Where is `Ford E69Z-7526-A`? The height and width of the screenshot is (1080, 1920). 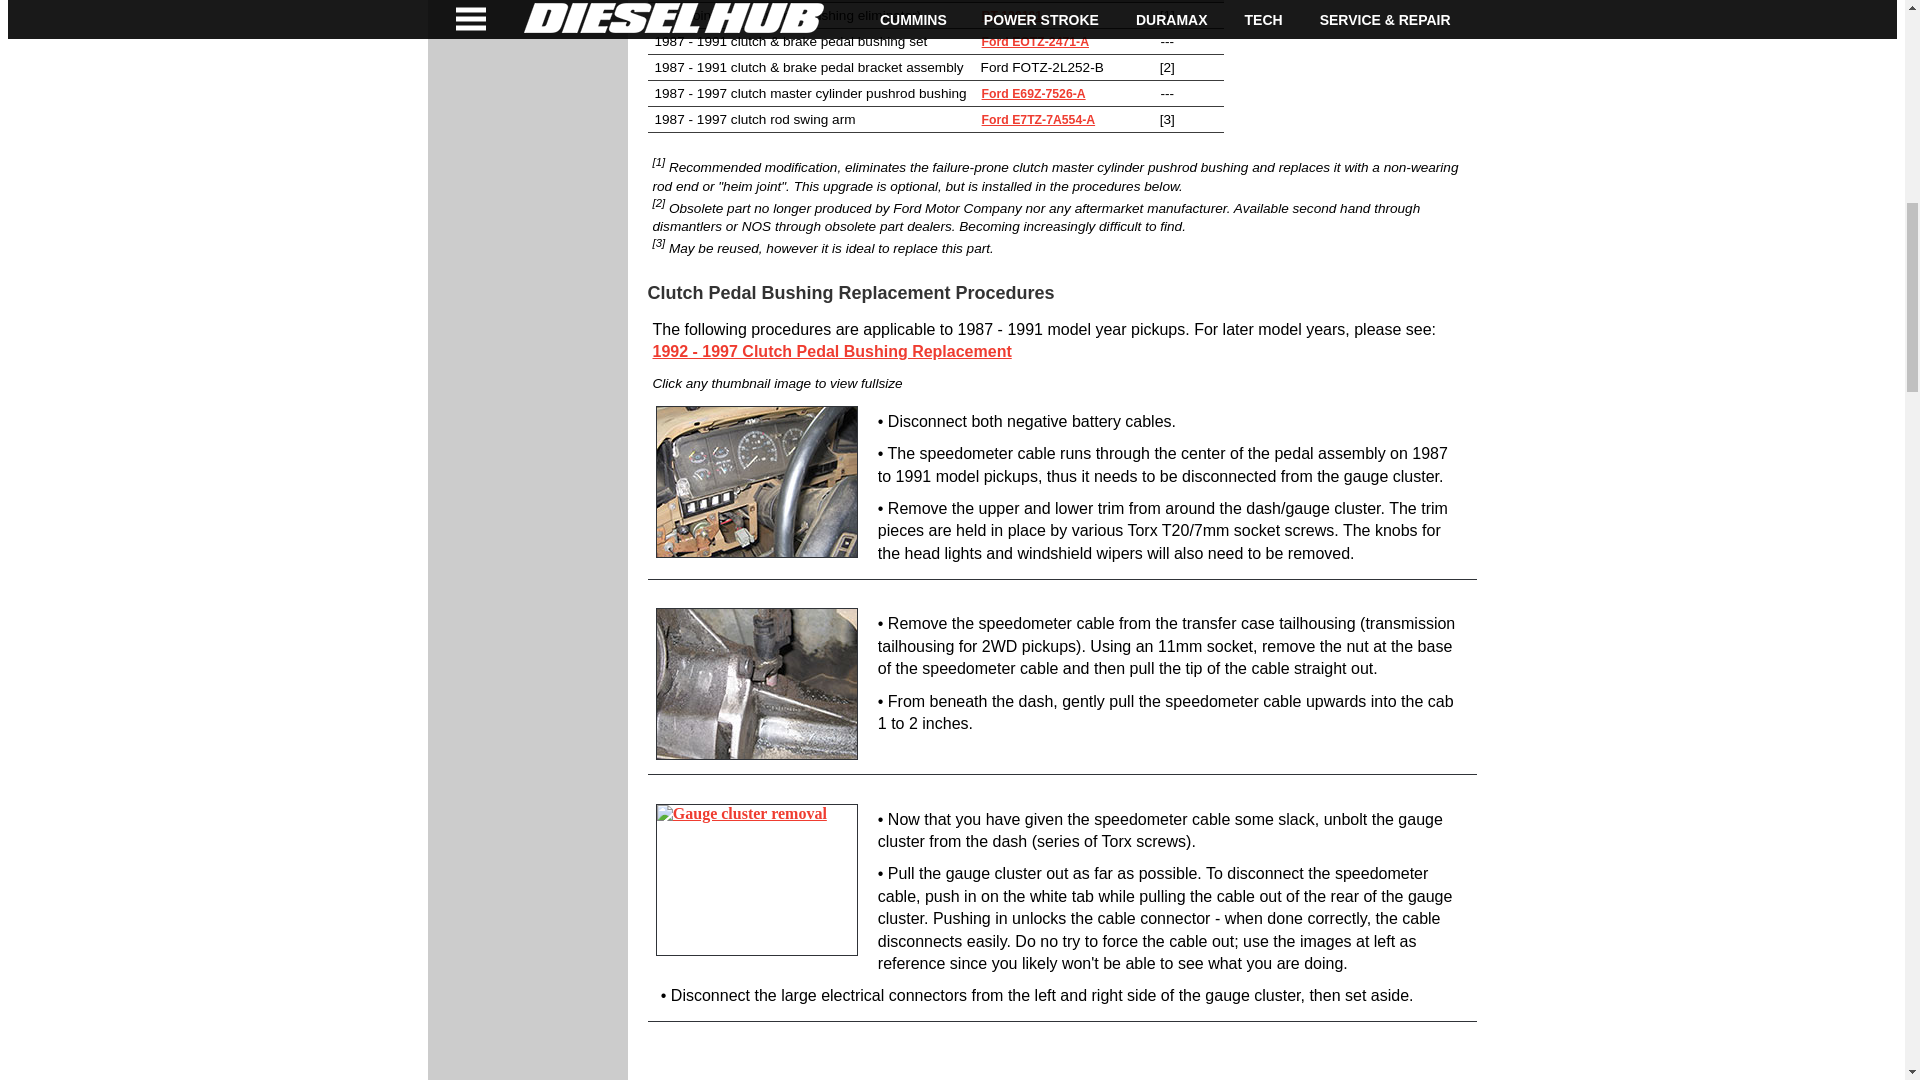 Ford E69Z-7526-A is located at coordinates (1034, 94).